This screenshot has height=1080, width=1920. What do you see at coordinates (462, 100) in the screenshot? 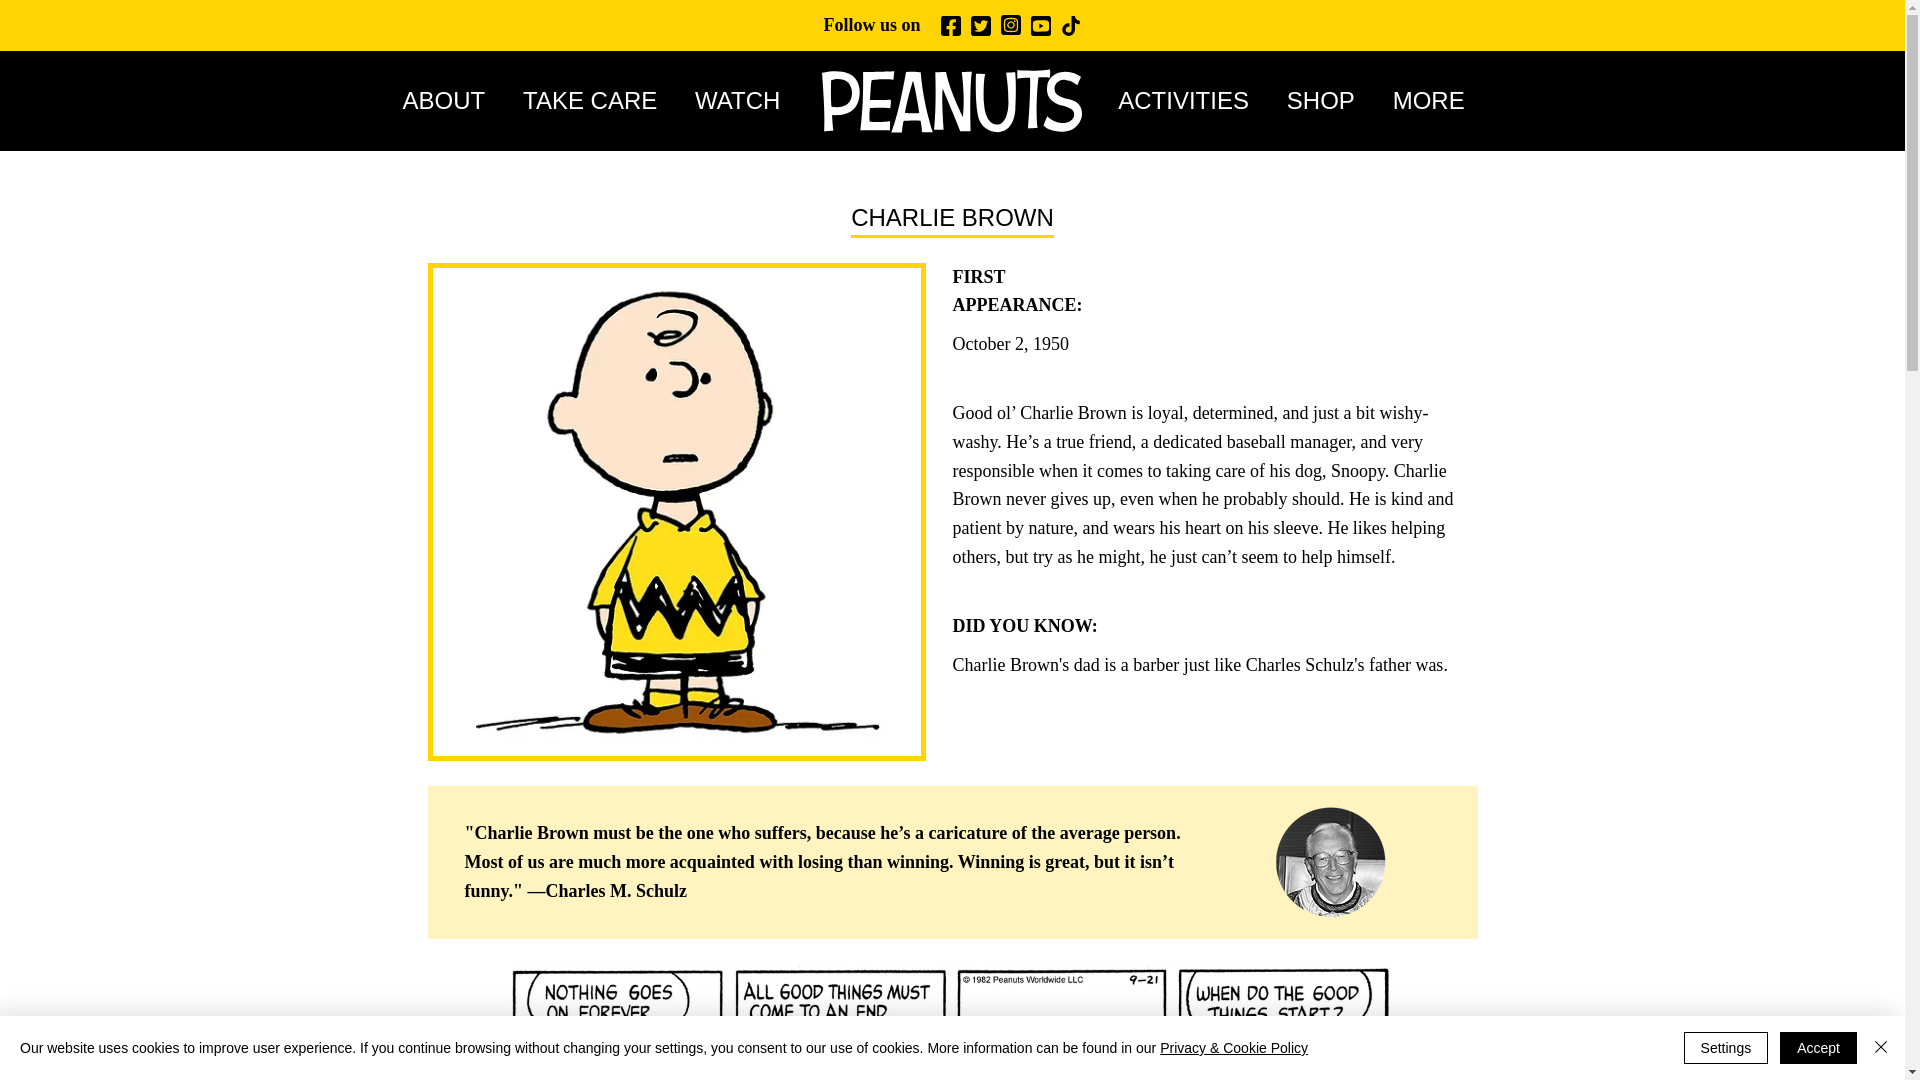
I see `ABOUT` at bounding box center [462, 100].